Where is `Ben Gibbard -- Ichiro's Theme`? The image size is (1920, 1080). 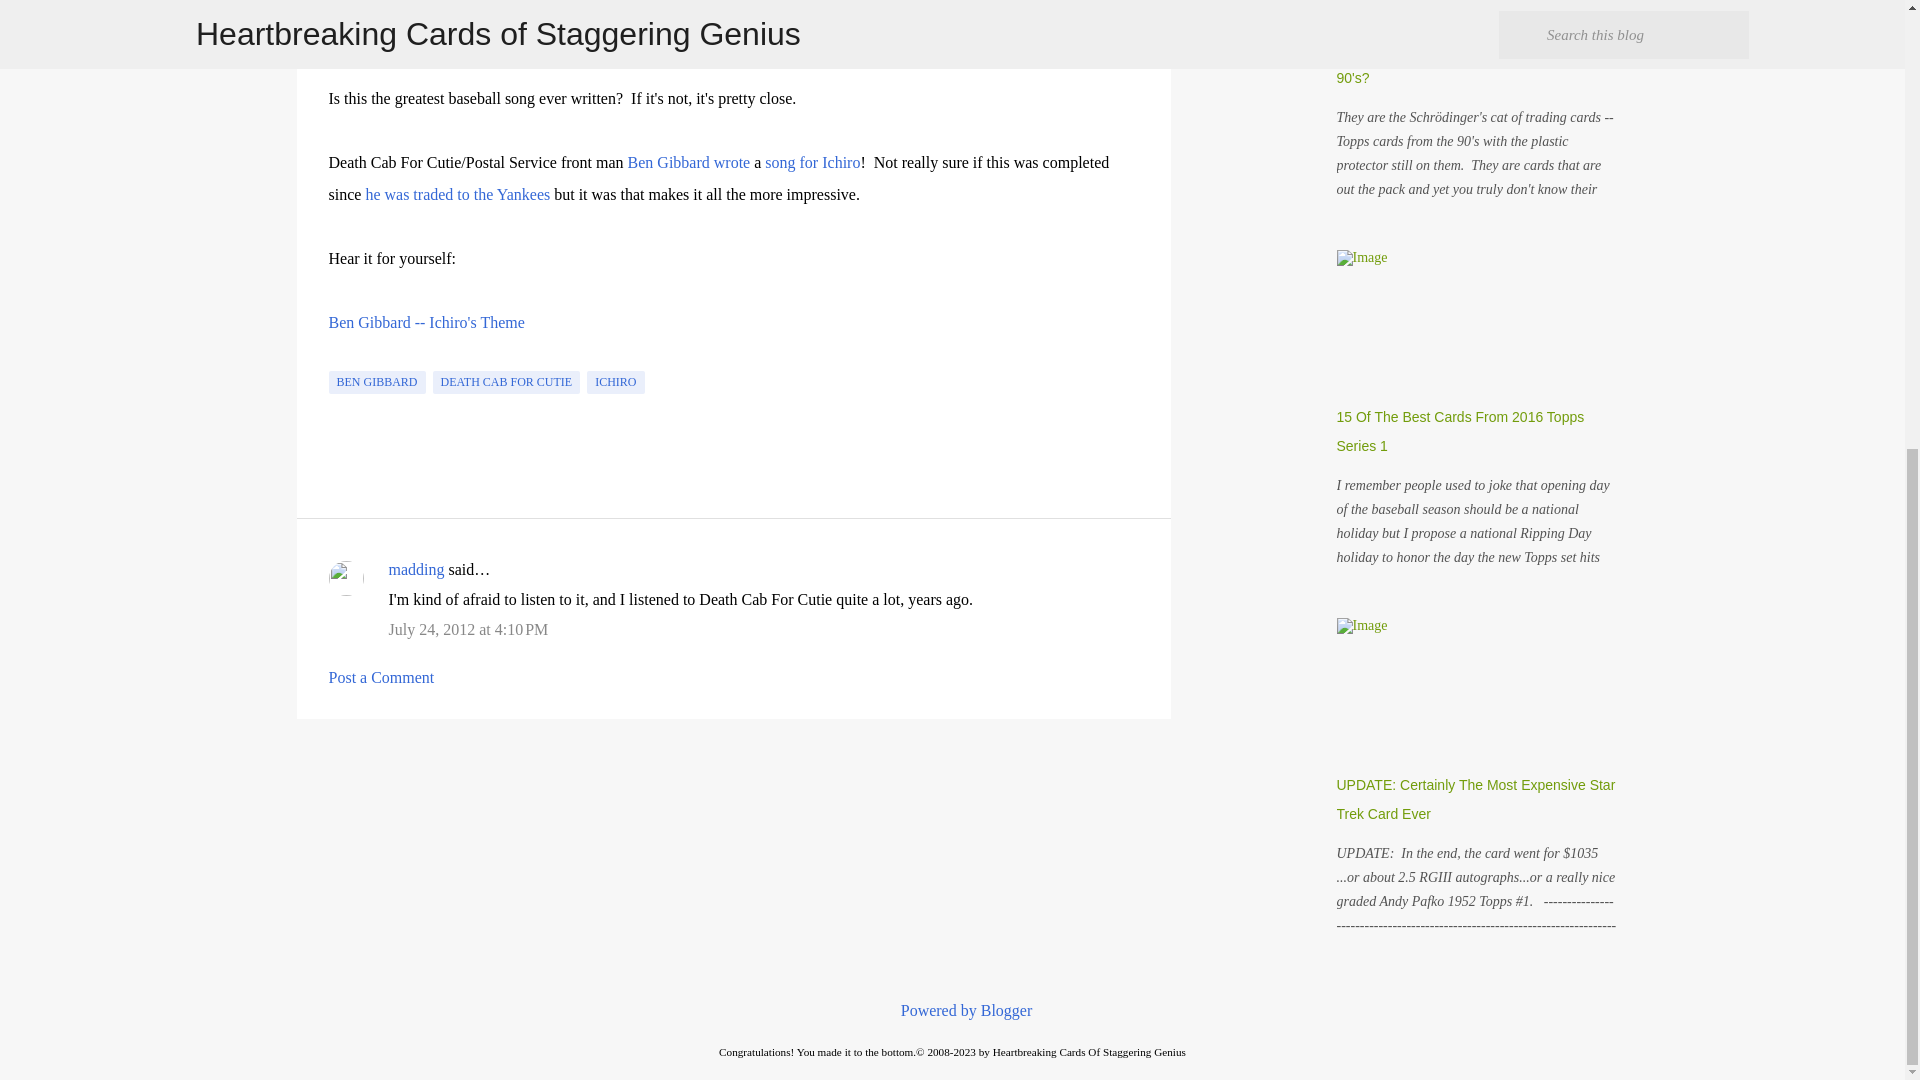 Ben Gibbard -- Ichiro's Theme is located at coordinates (426, 322).